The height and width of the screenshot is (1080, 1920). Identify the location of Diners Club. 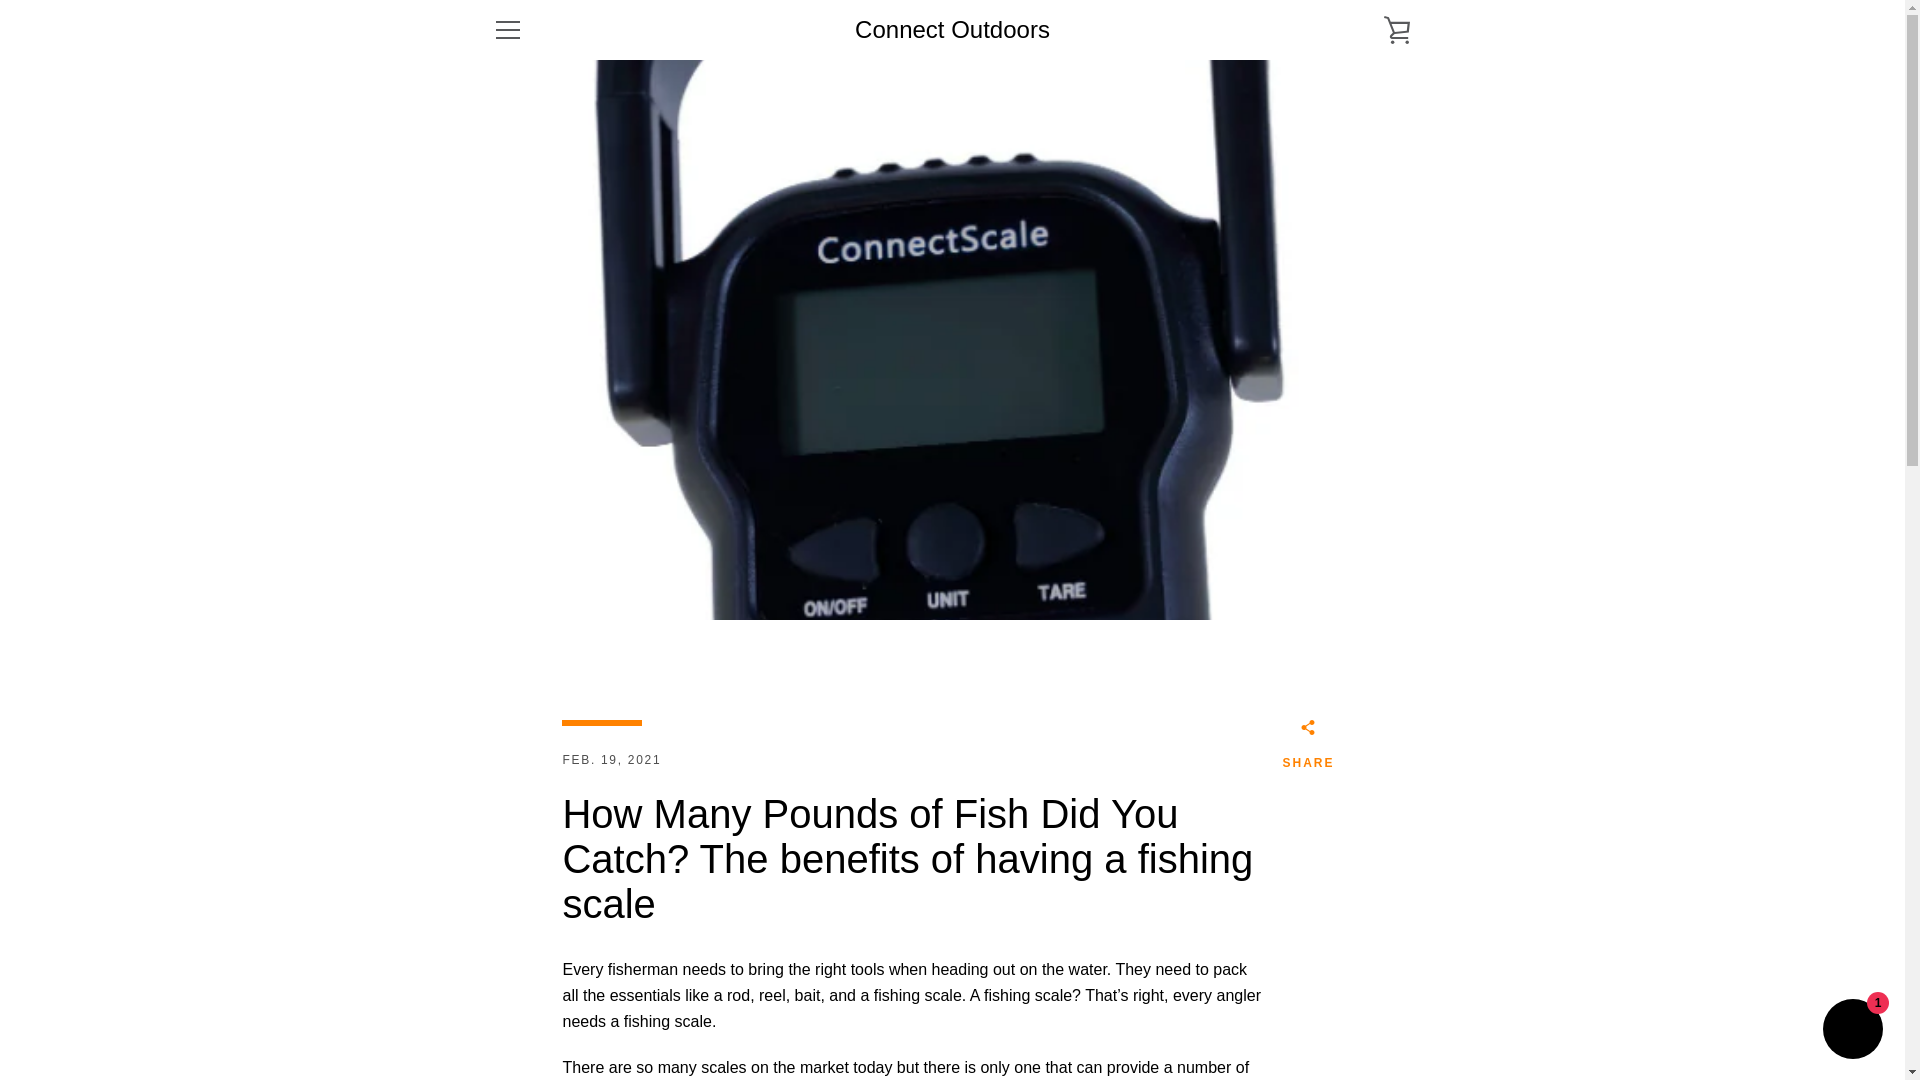
(1257, 995).